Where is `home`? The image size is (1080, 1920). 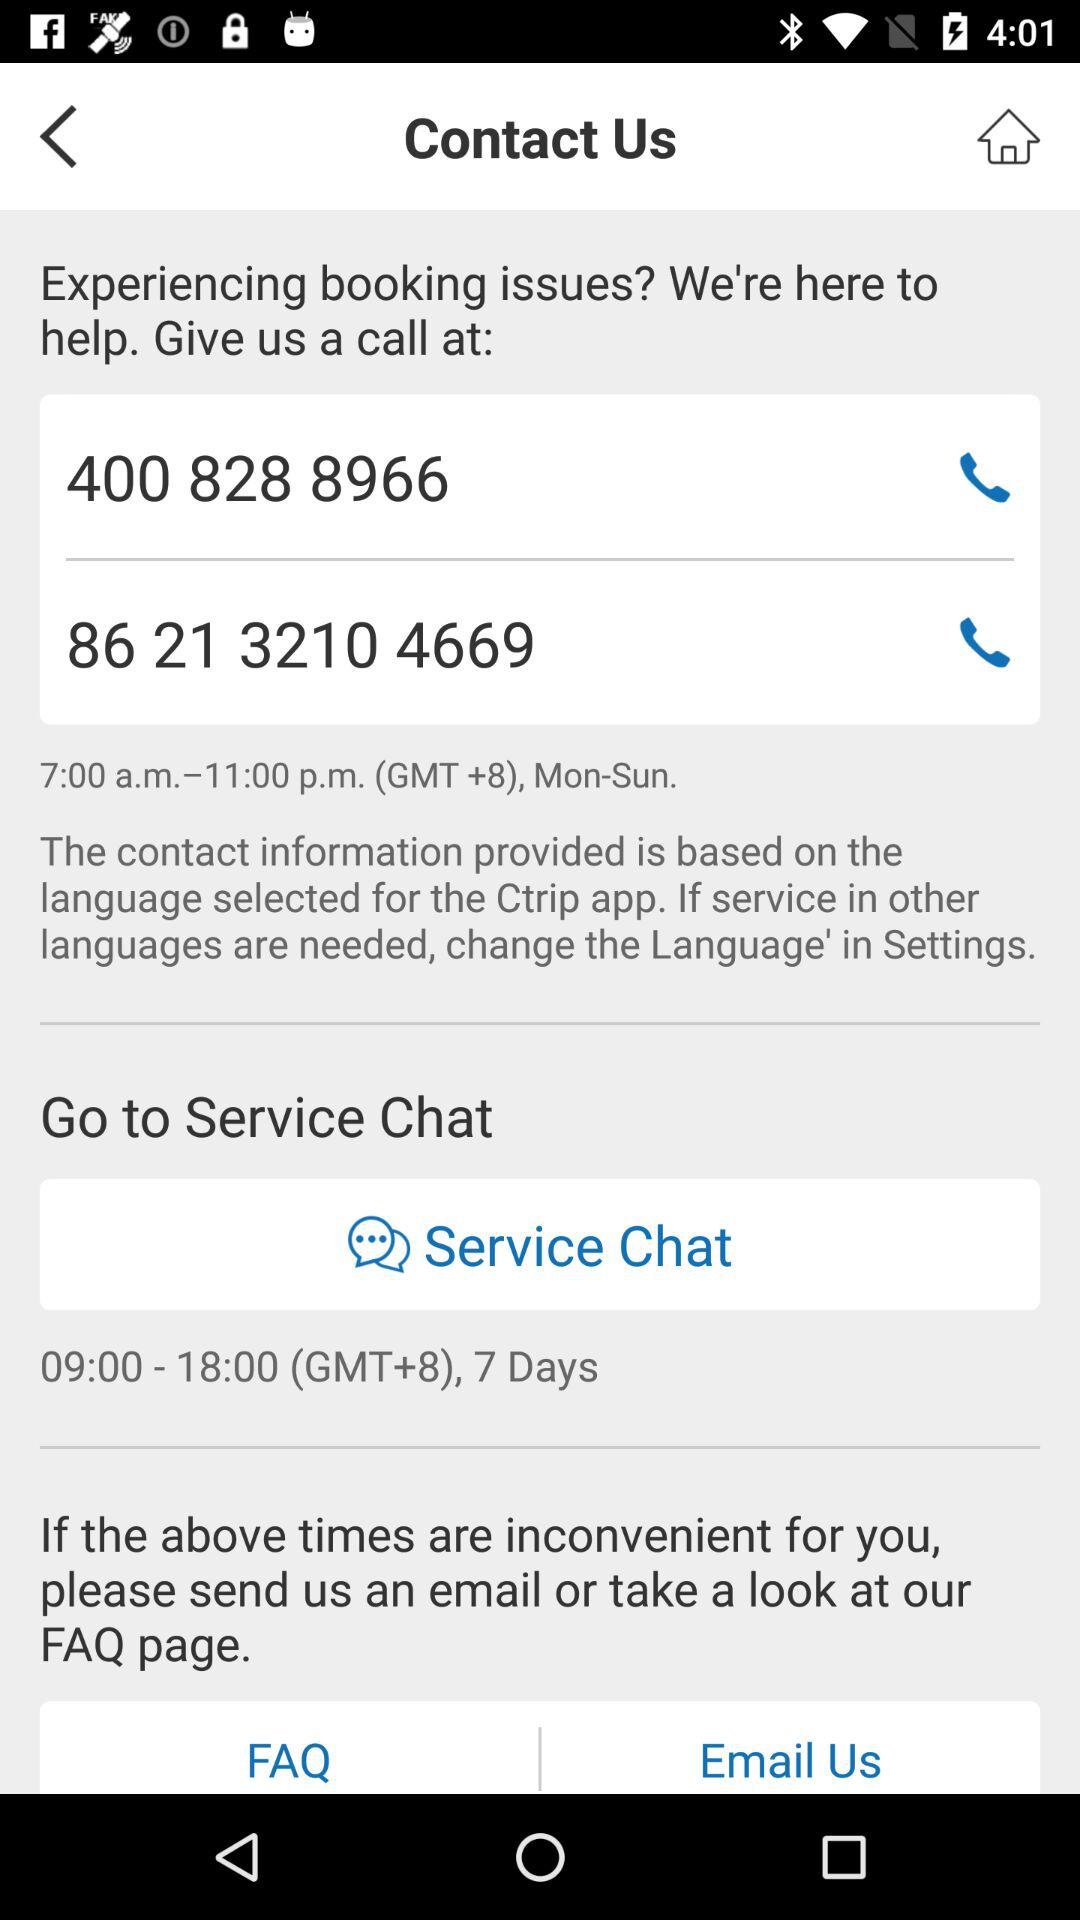 home is located at coordinates (1008, 136).